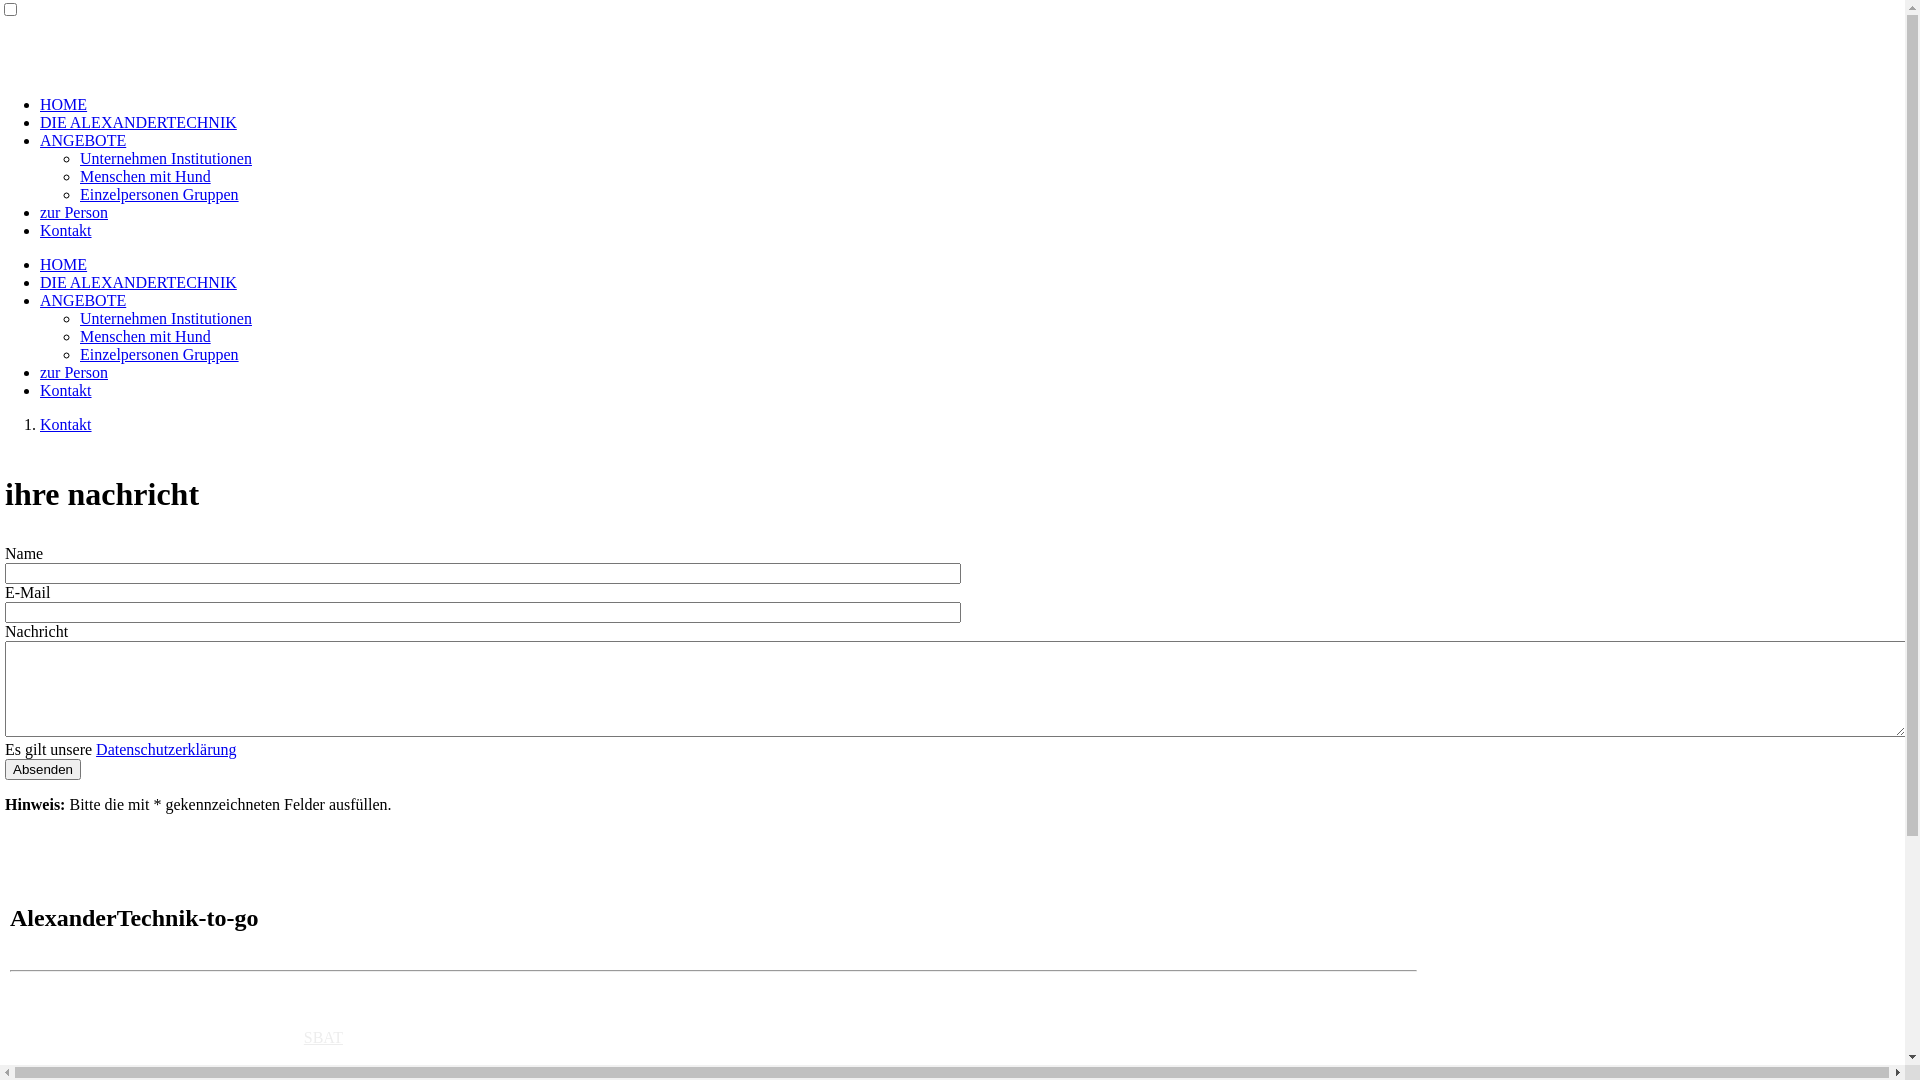 The image size is (1920, 1080). I want to click on ANGEBOTE, so click(83, 300).